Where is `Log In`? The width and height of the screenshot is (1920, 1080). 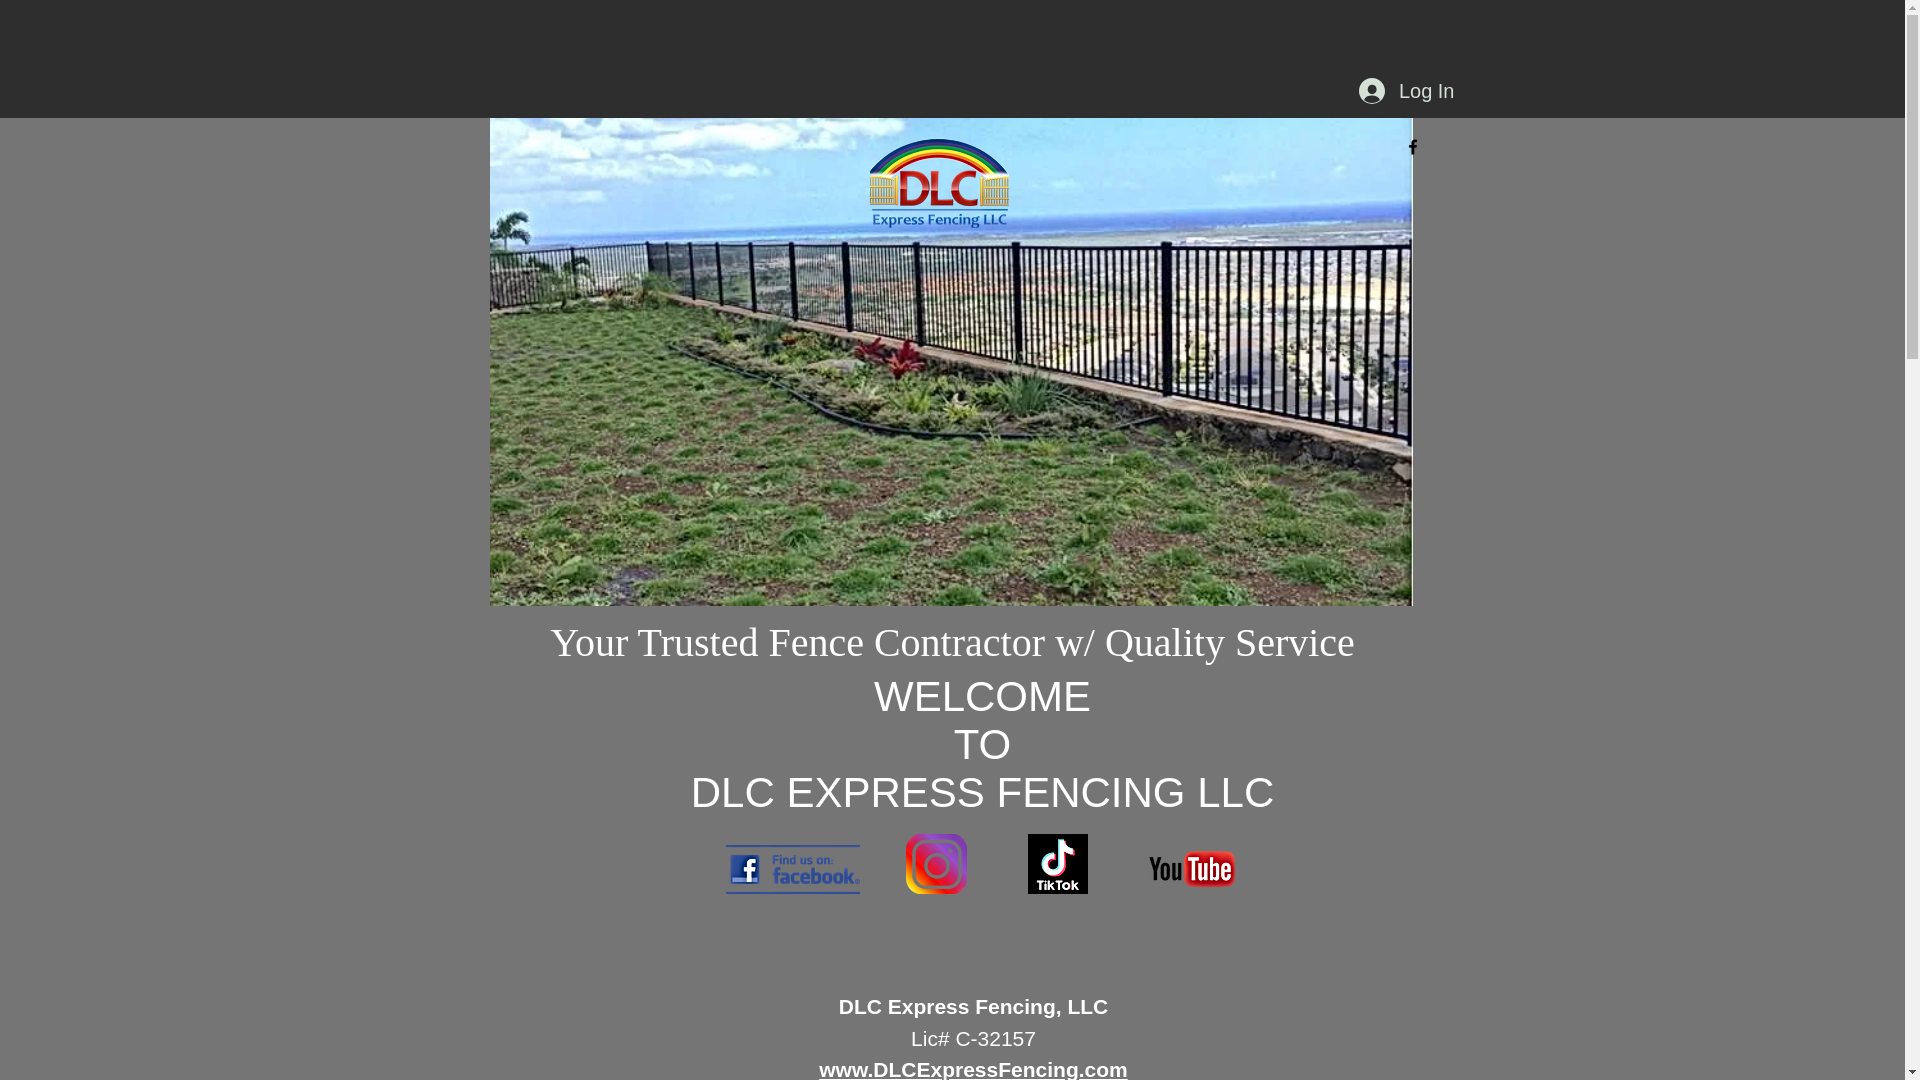
Log In is located at coordinates (1406, 91).